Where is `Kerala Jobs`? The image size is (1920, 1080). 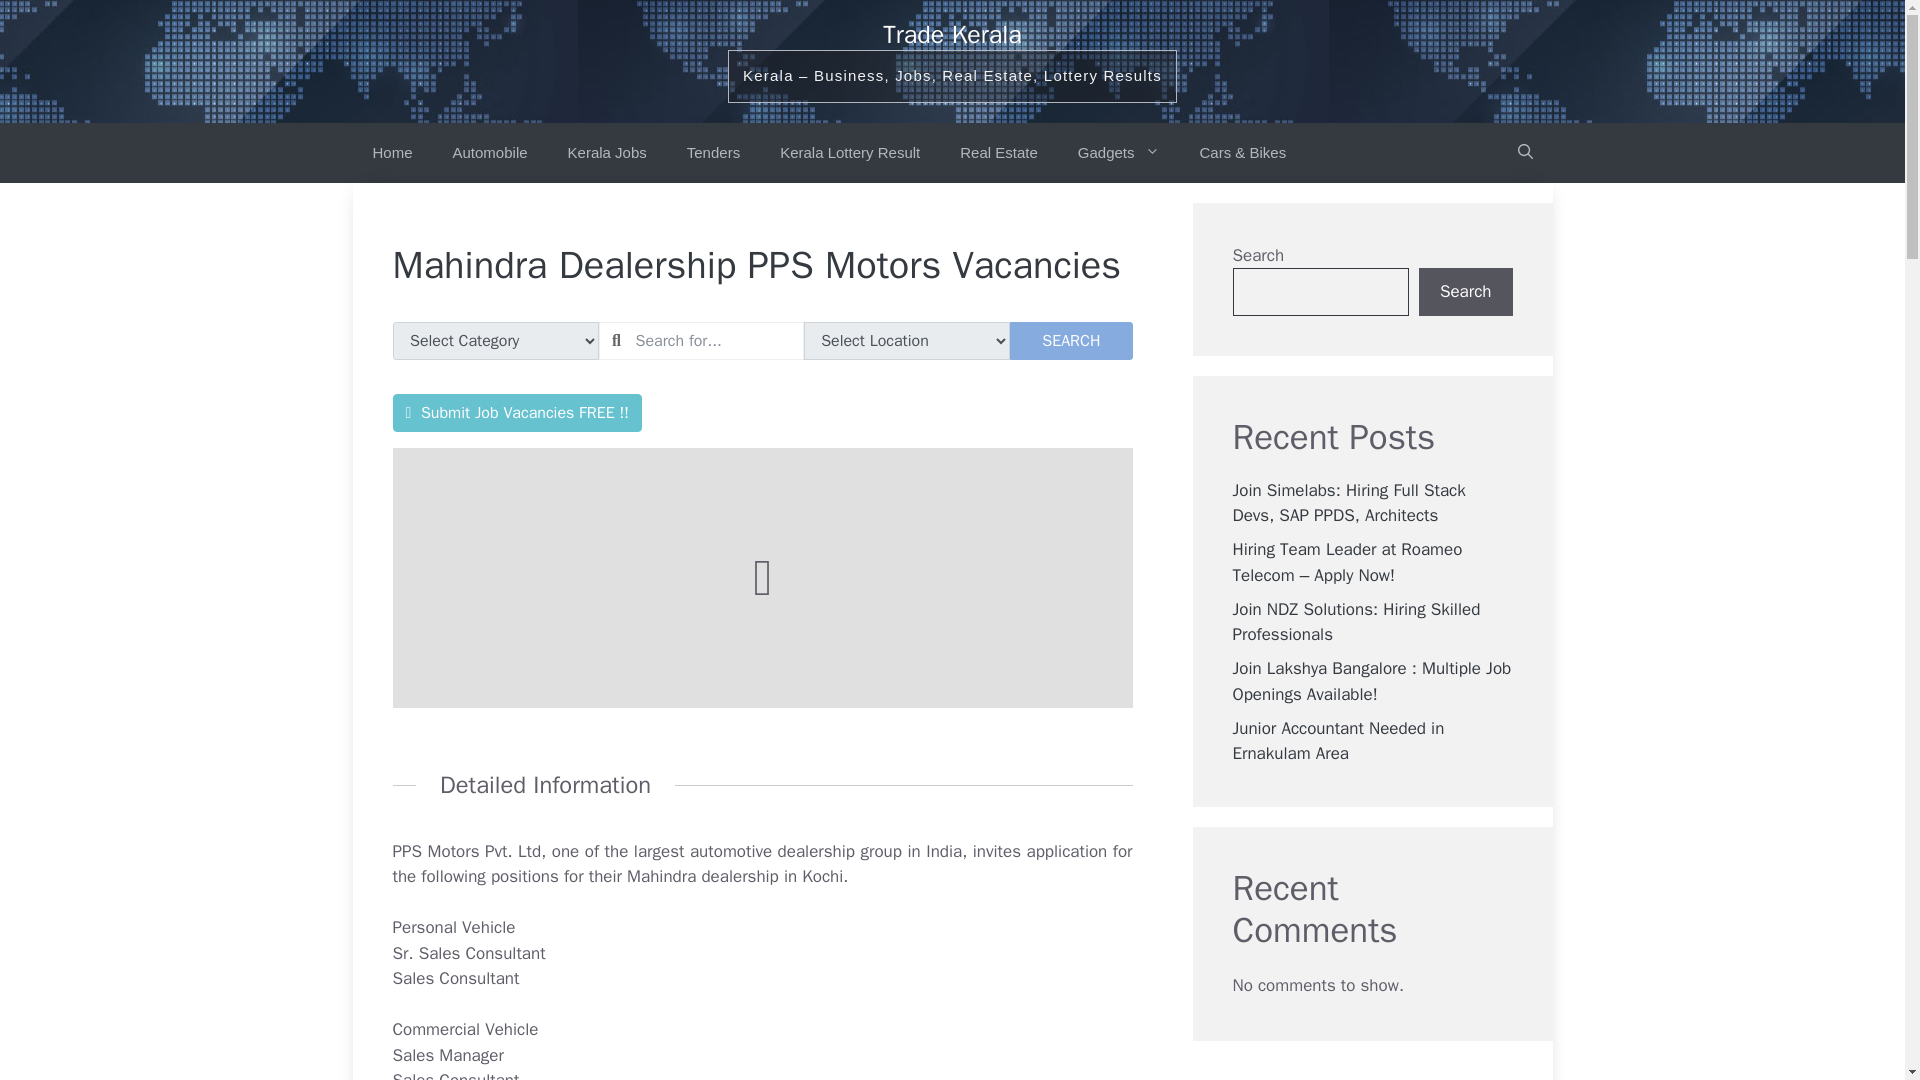
Kerala Jobs is located at coordinates (606, 152).